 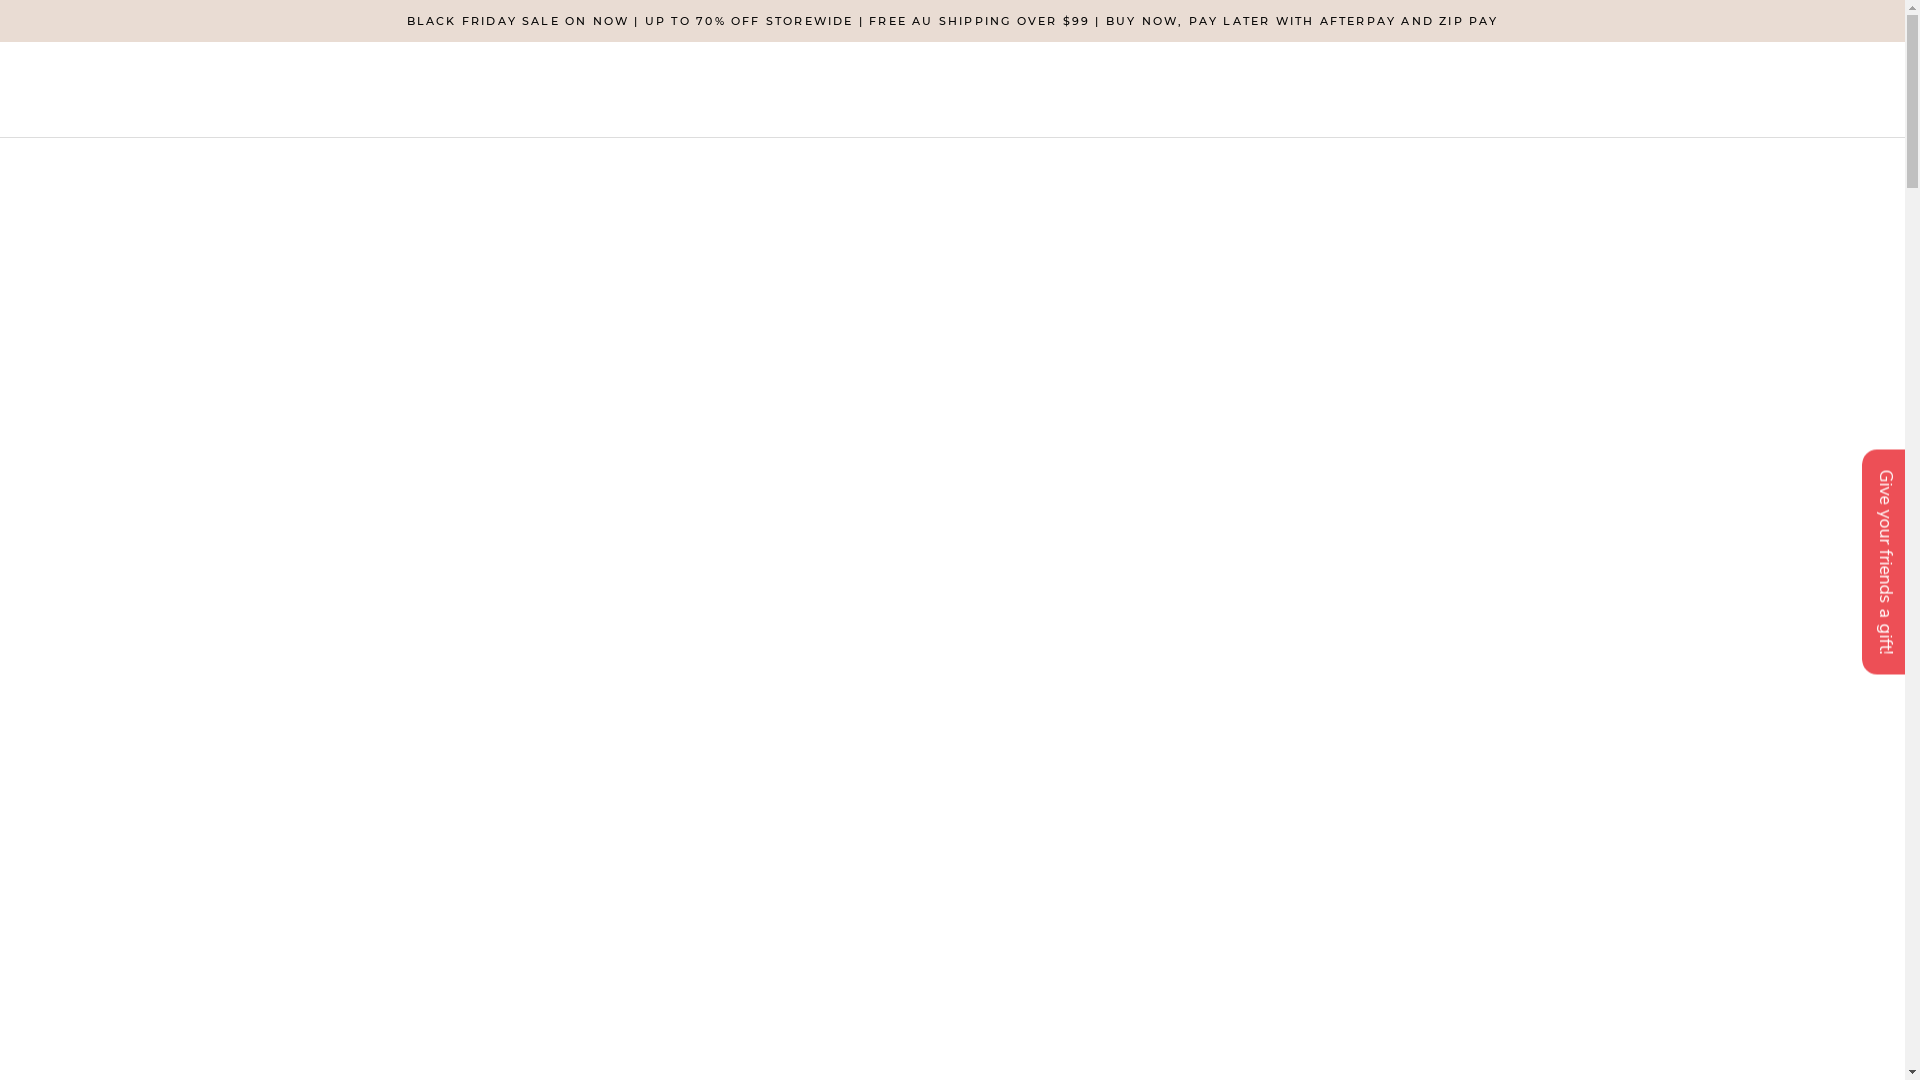 I want to click on BBD, so click(x=1768, y=372).